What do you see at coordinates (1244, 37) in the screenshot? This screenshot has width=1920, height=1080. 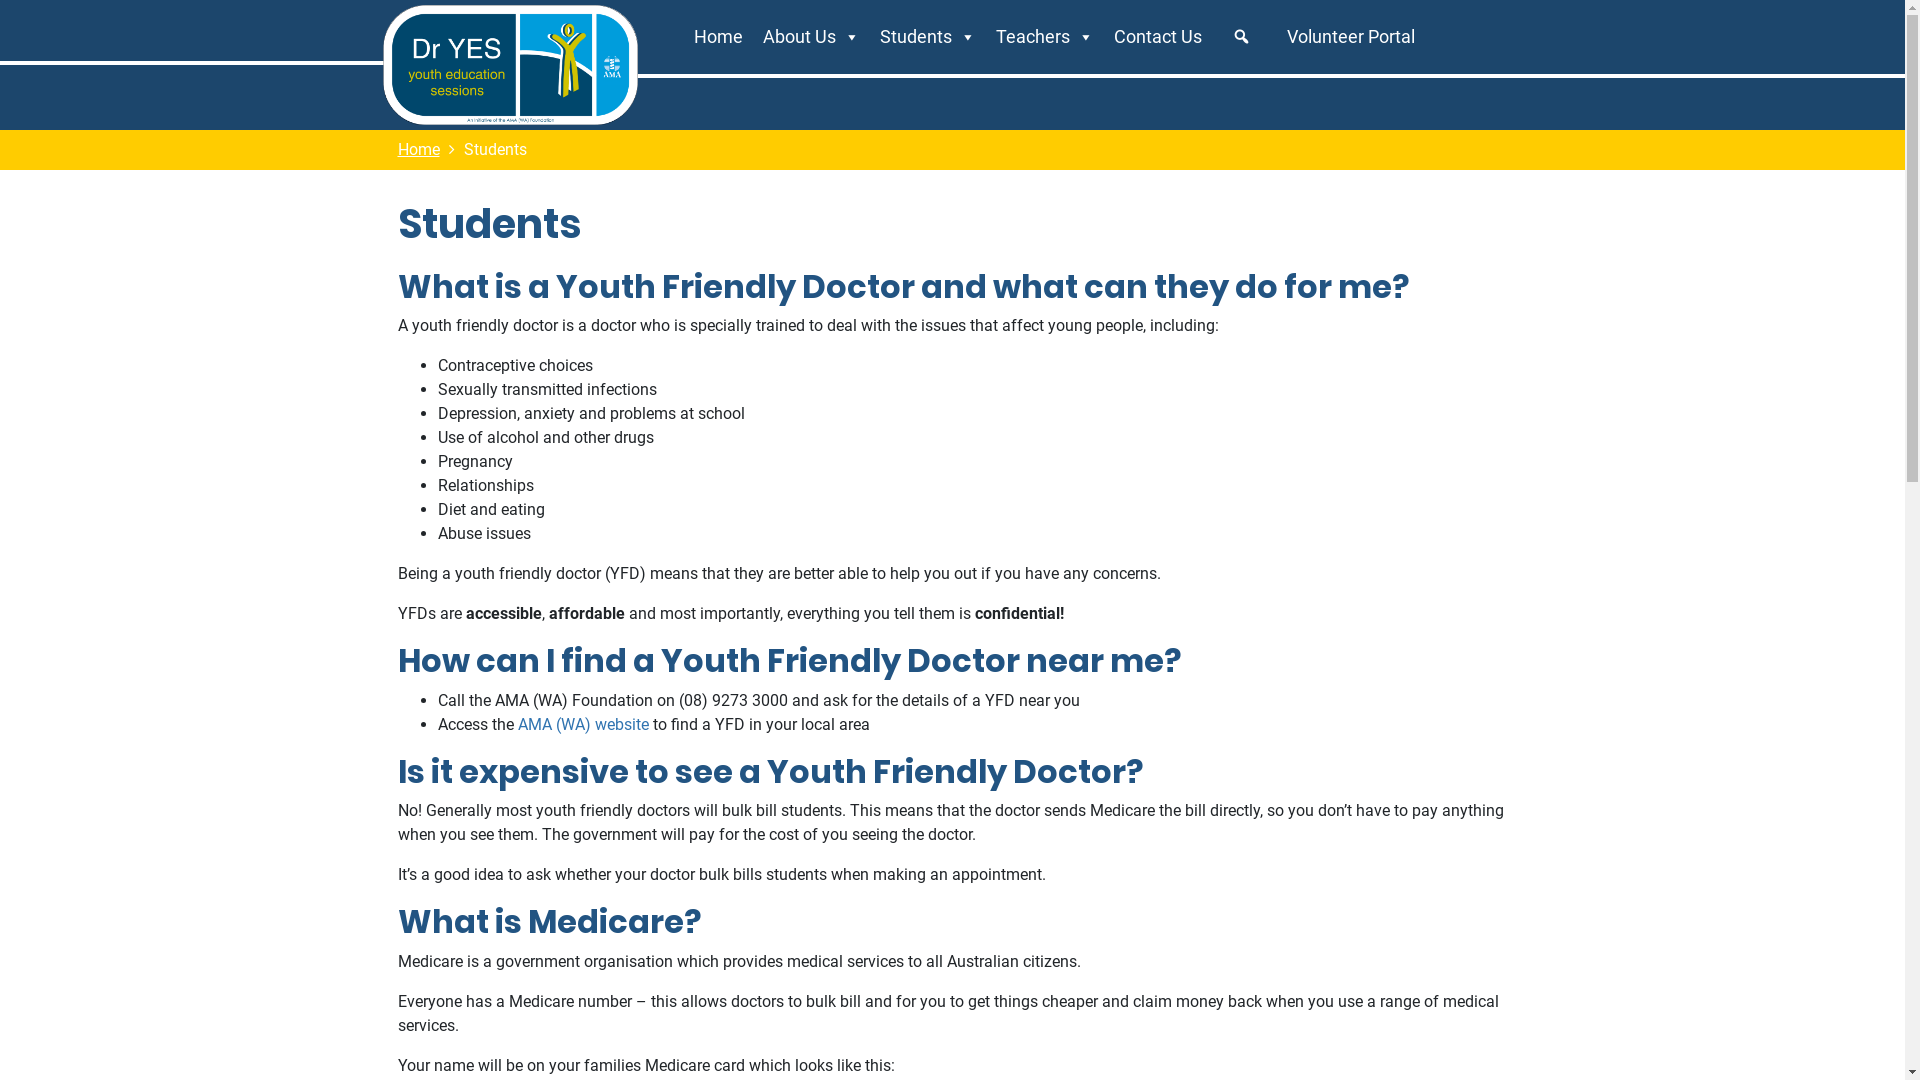 I see `Search` at bounding box center [1244, 37].